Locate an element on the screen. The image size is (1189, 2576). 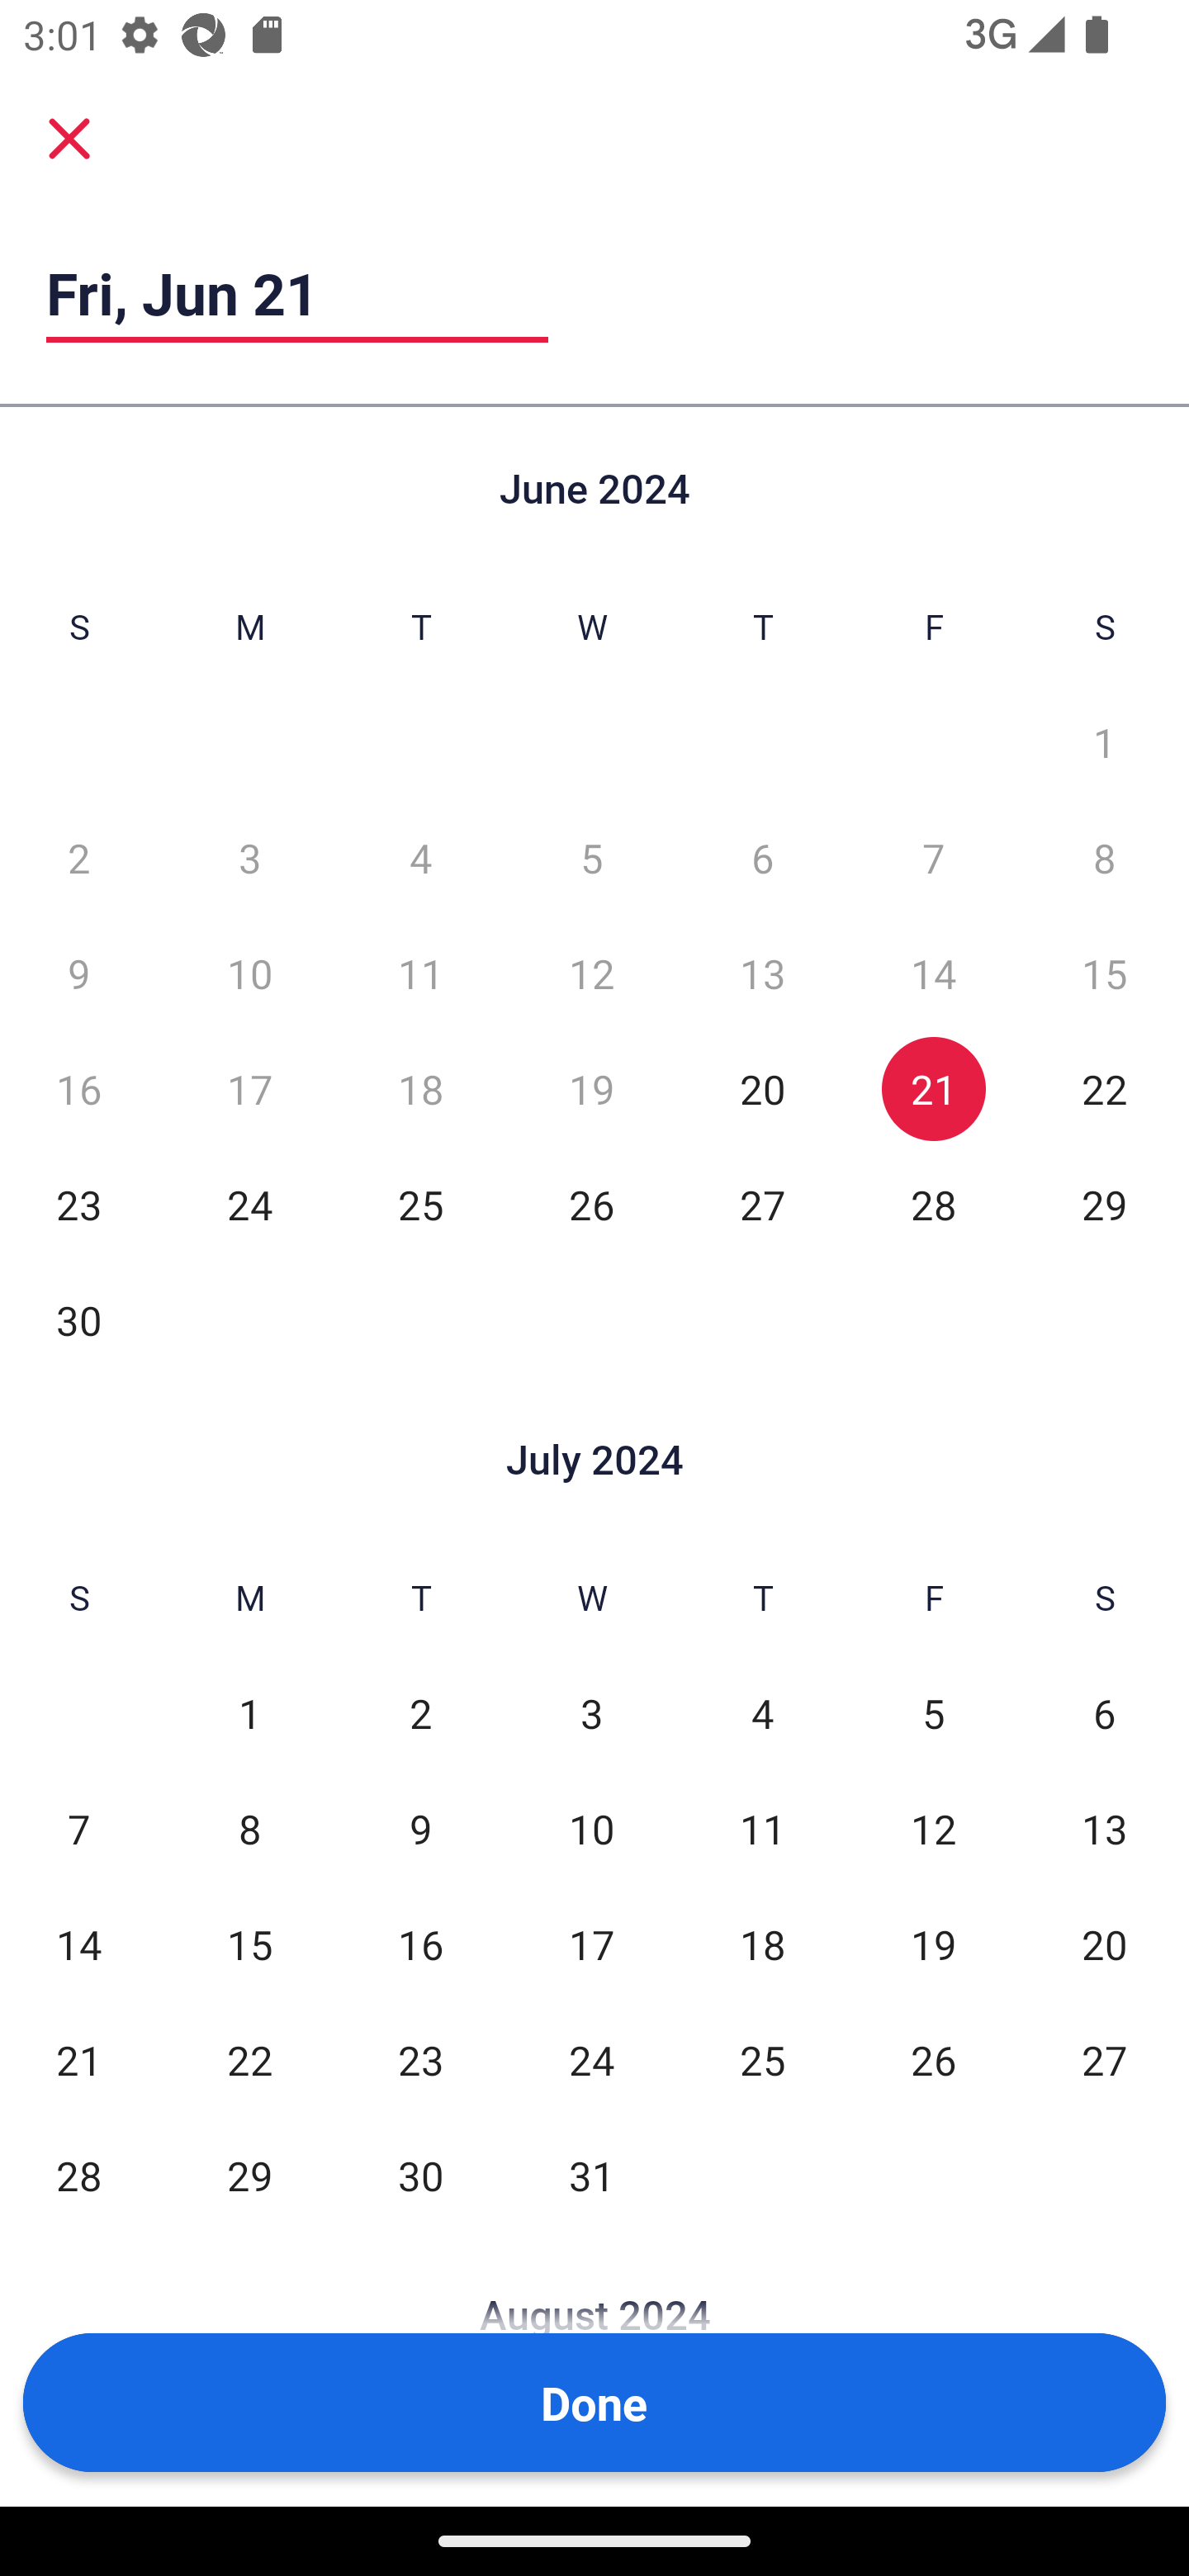
27 Sat, Jul 27, Not Selected is located at coordinates (1105, 2059).